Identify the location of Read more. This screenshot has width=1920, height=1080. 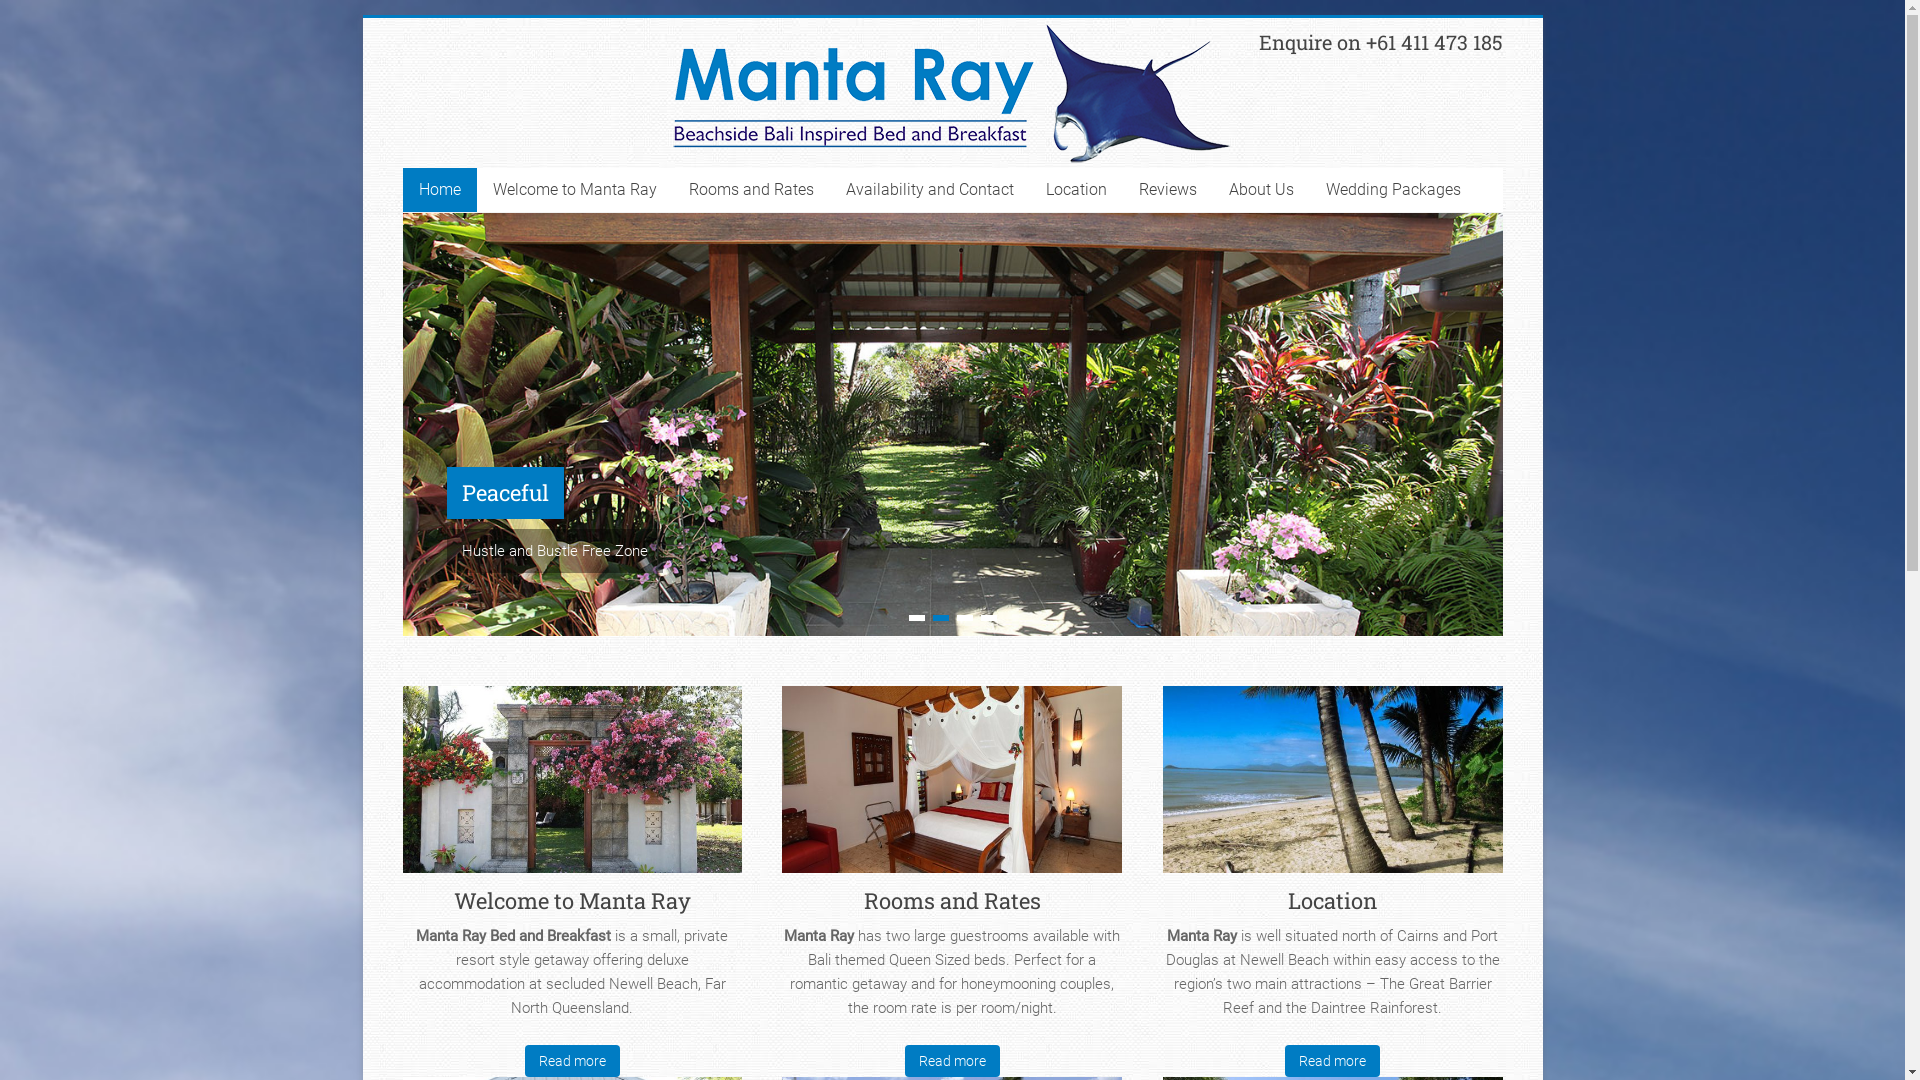
(572, 1061).